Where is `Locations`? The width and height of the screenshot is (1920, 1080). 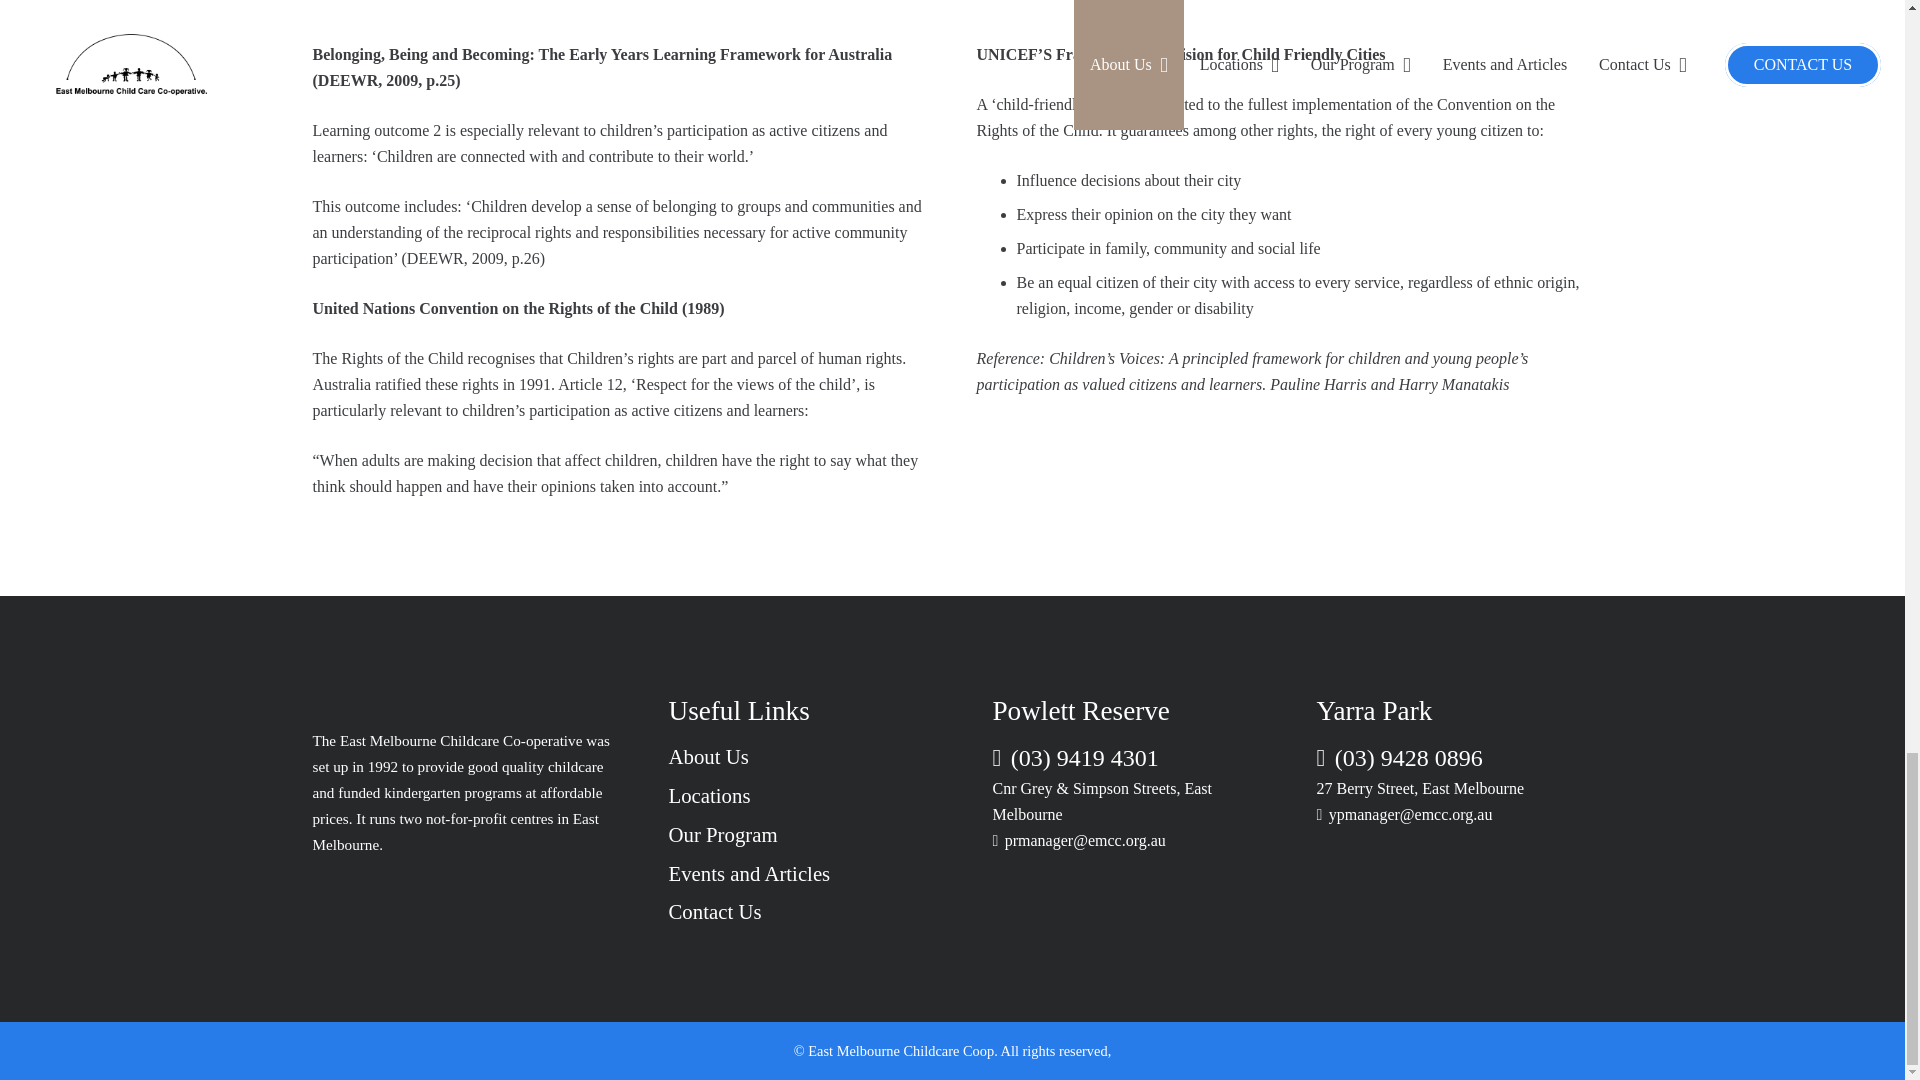
Locations is located at coordinates (709, 795).